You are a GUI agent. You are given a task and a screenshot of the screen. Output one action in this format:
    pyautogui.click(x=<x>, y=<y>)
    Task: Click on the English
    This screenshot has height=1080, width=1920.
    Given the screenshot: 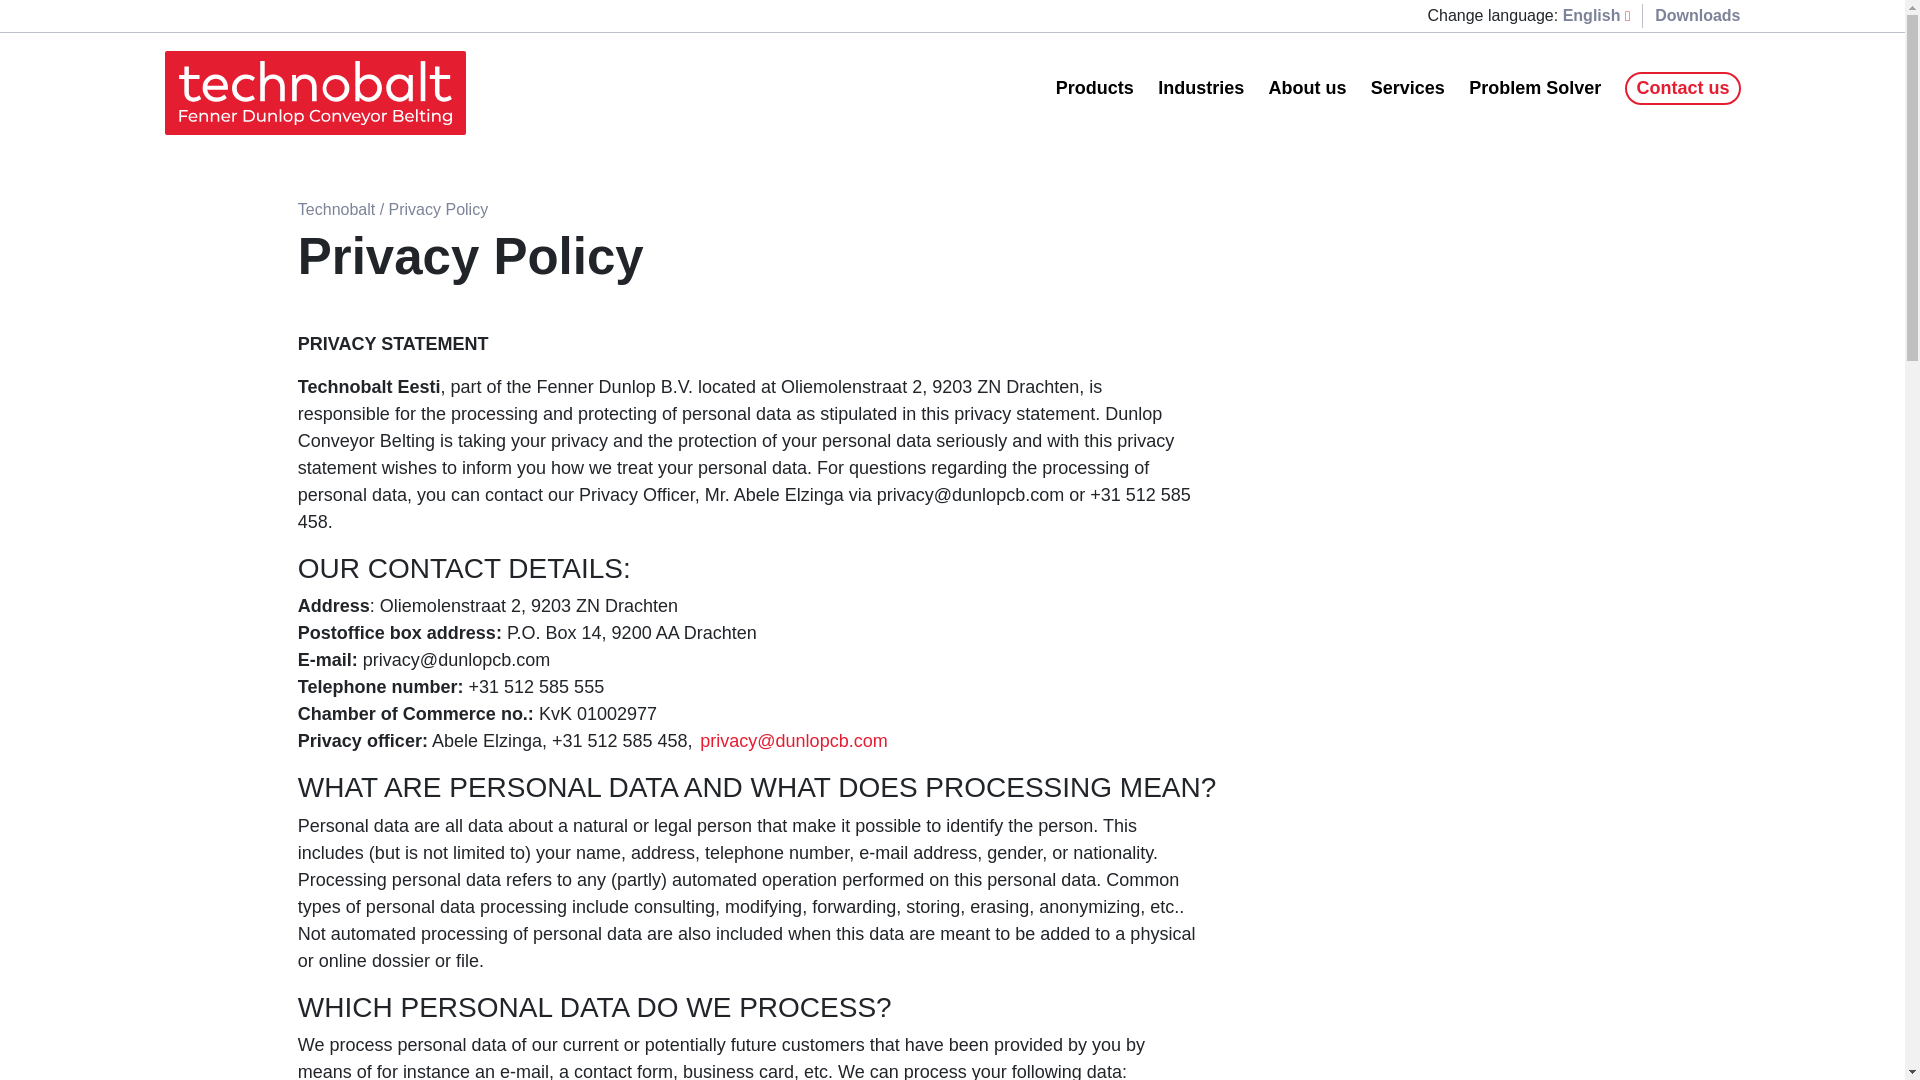 What is the action you would take?
    pyautogui.click(x=1596, y=16)
    